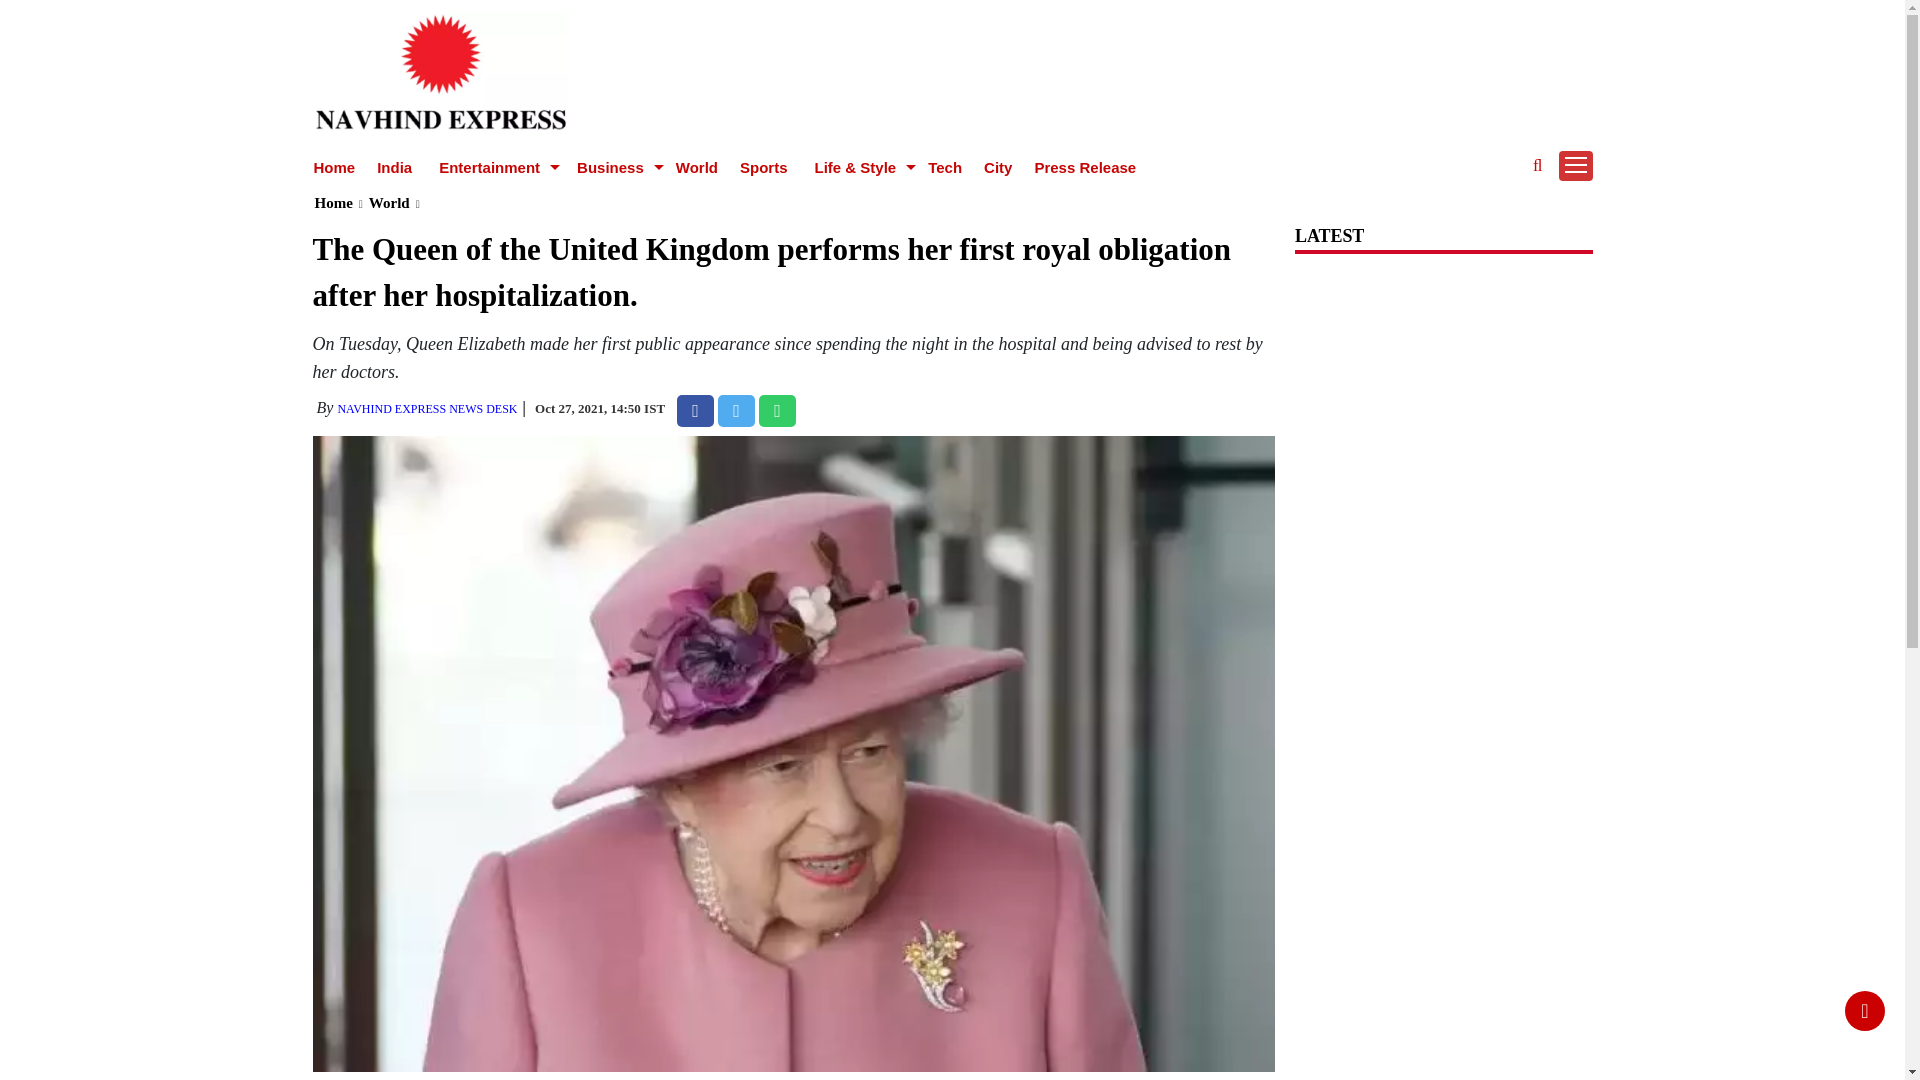 The width and height of the screenshot is (1920, 1080). Describe the element at coordinates (763, 167) in the screenshot. I see `Sports` at that location.